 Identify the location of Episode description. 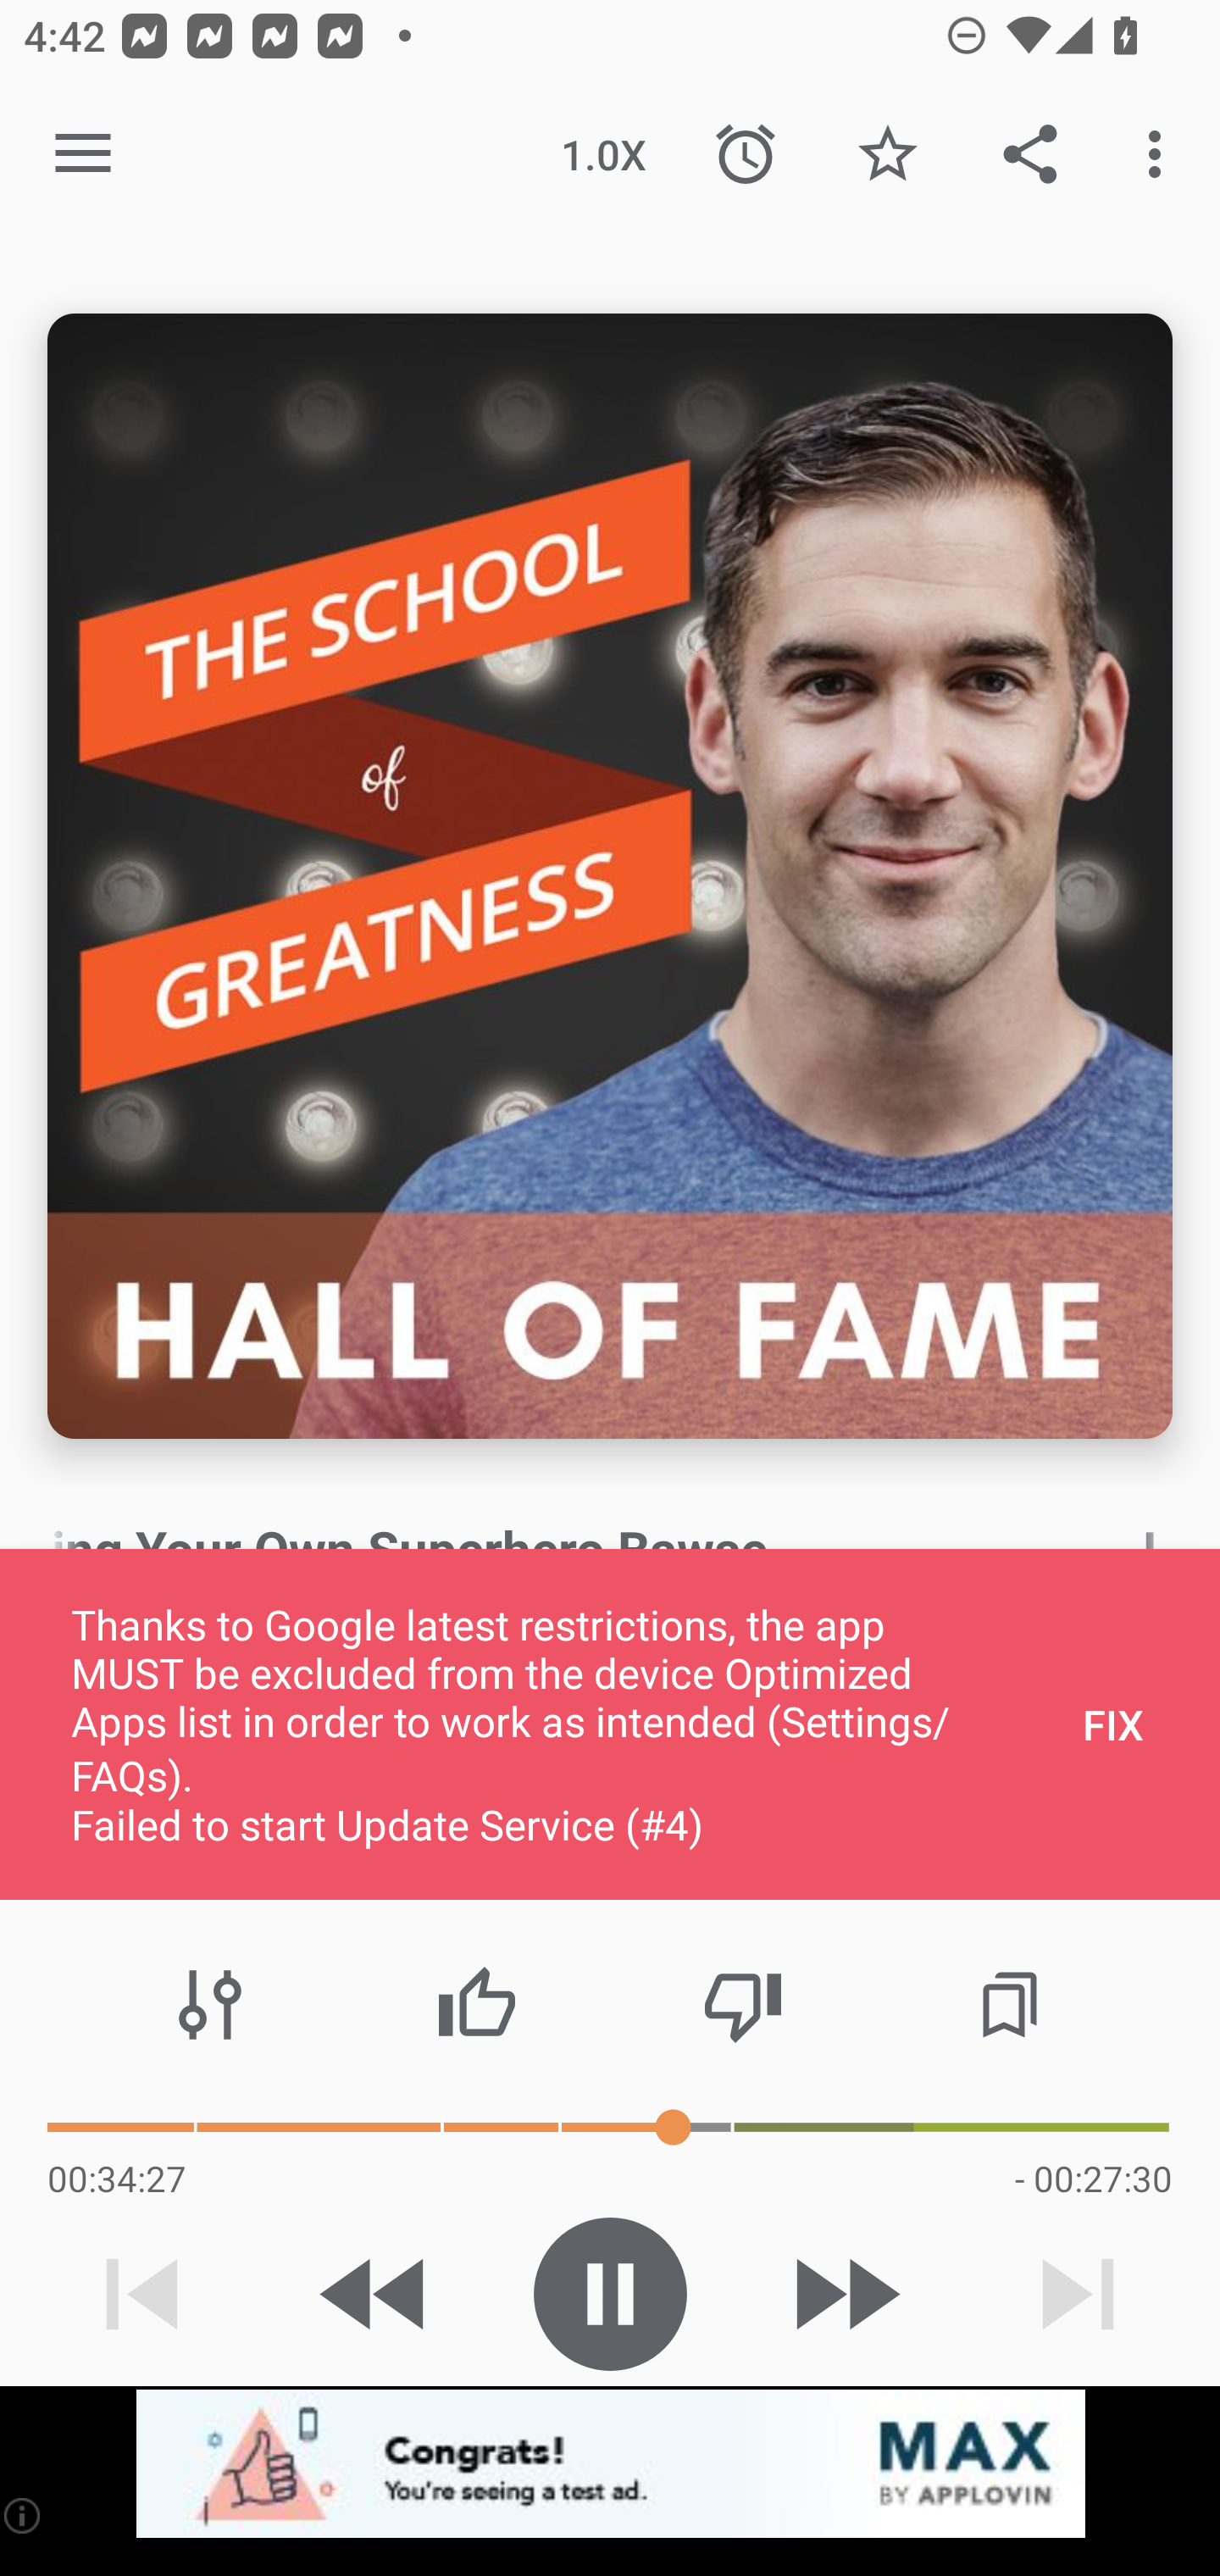
(610, 876).